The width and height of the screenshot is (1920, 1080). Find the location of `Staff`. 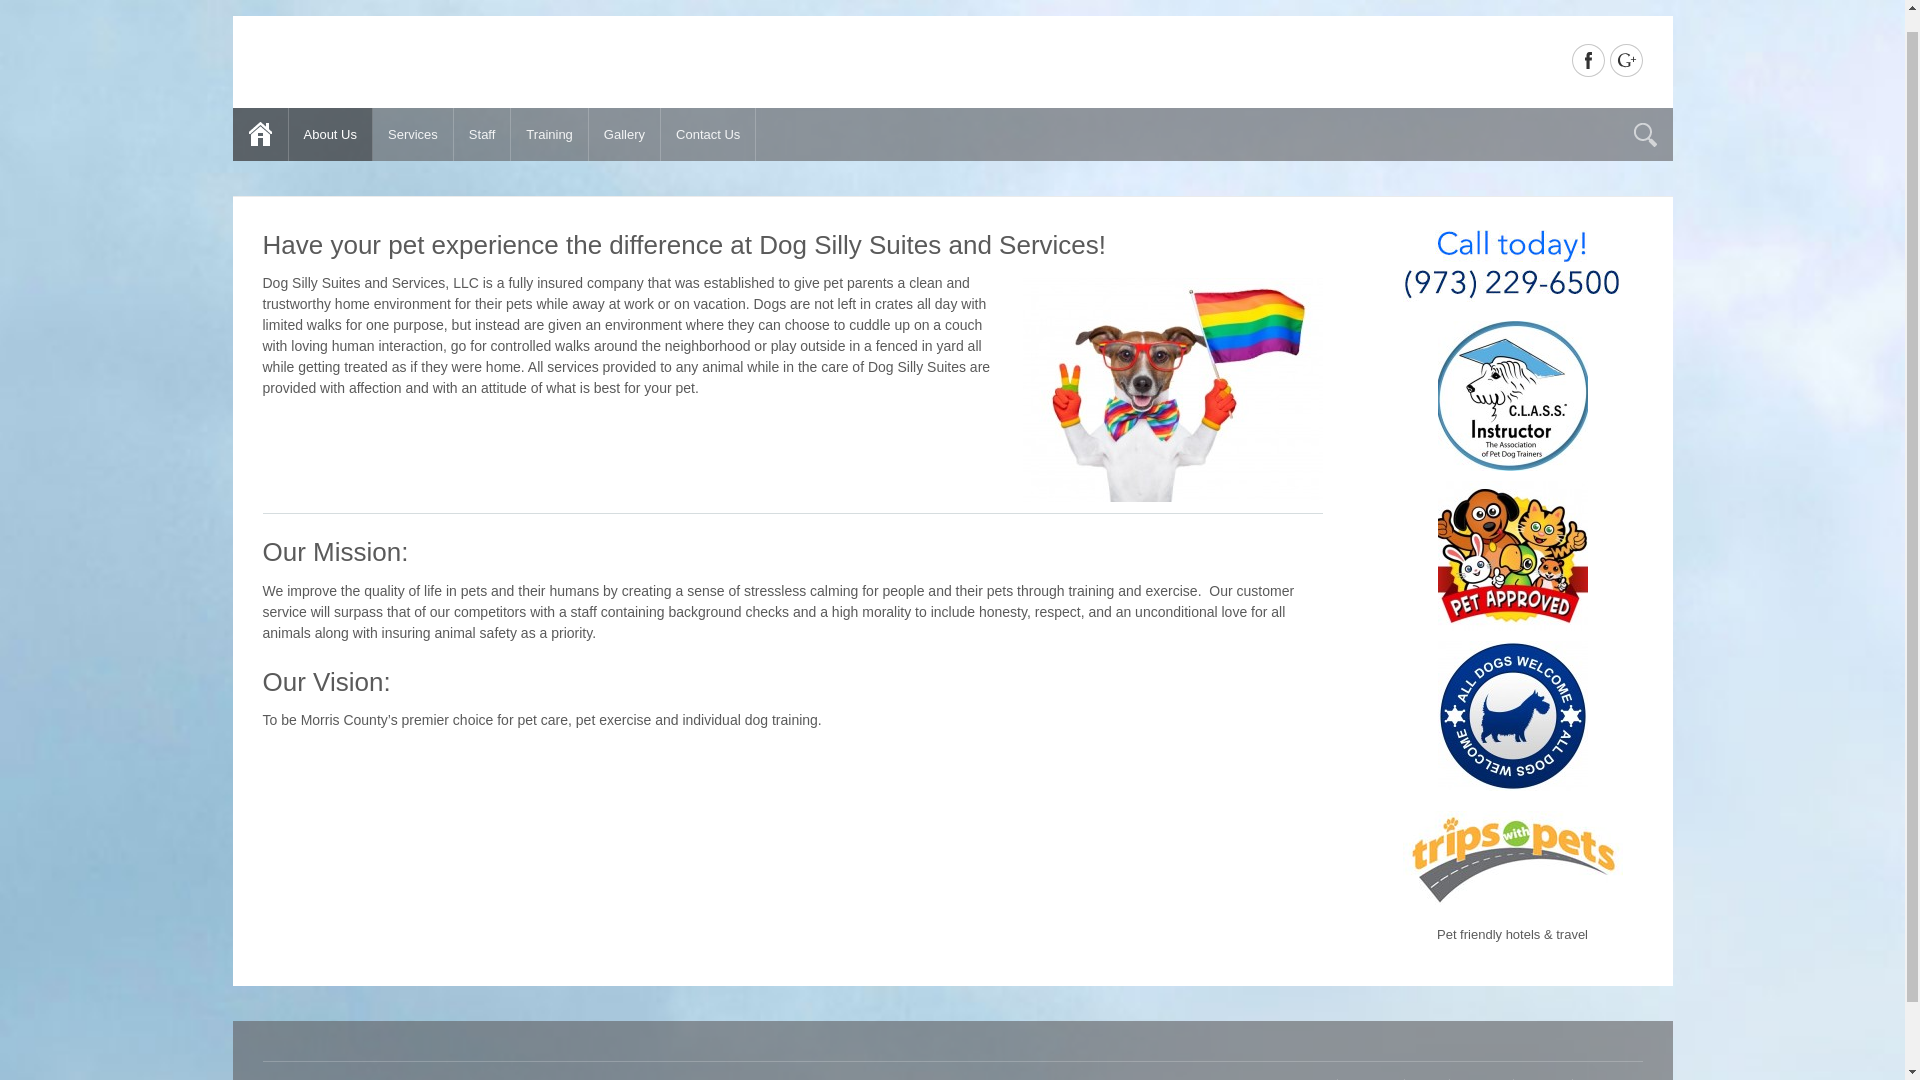

Staff is located at coordinates (482, 134).